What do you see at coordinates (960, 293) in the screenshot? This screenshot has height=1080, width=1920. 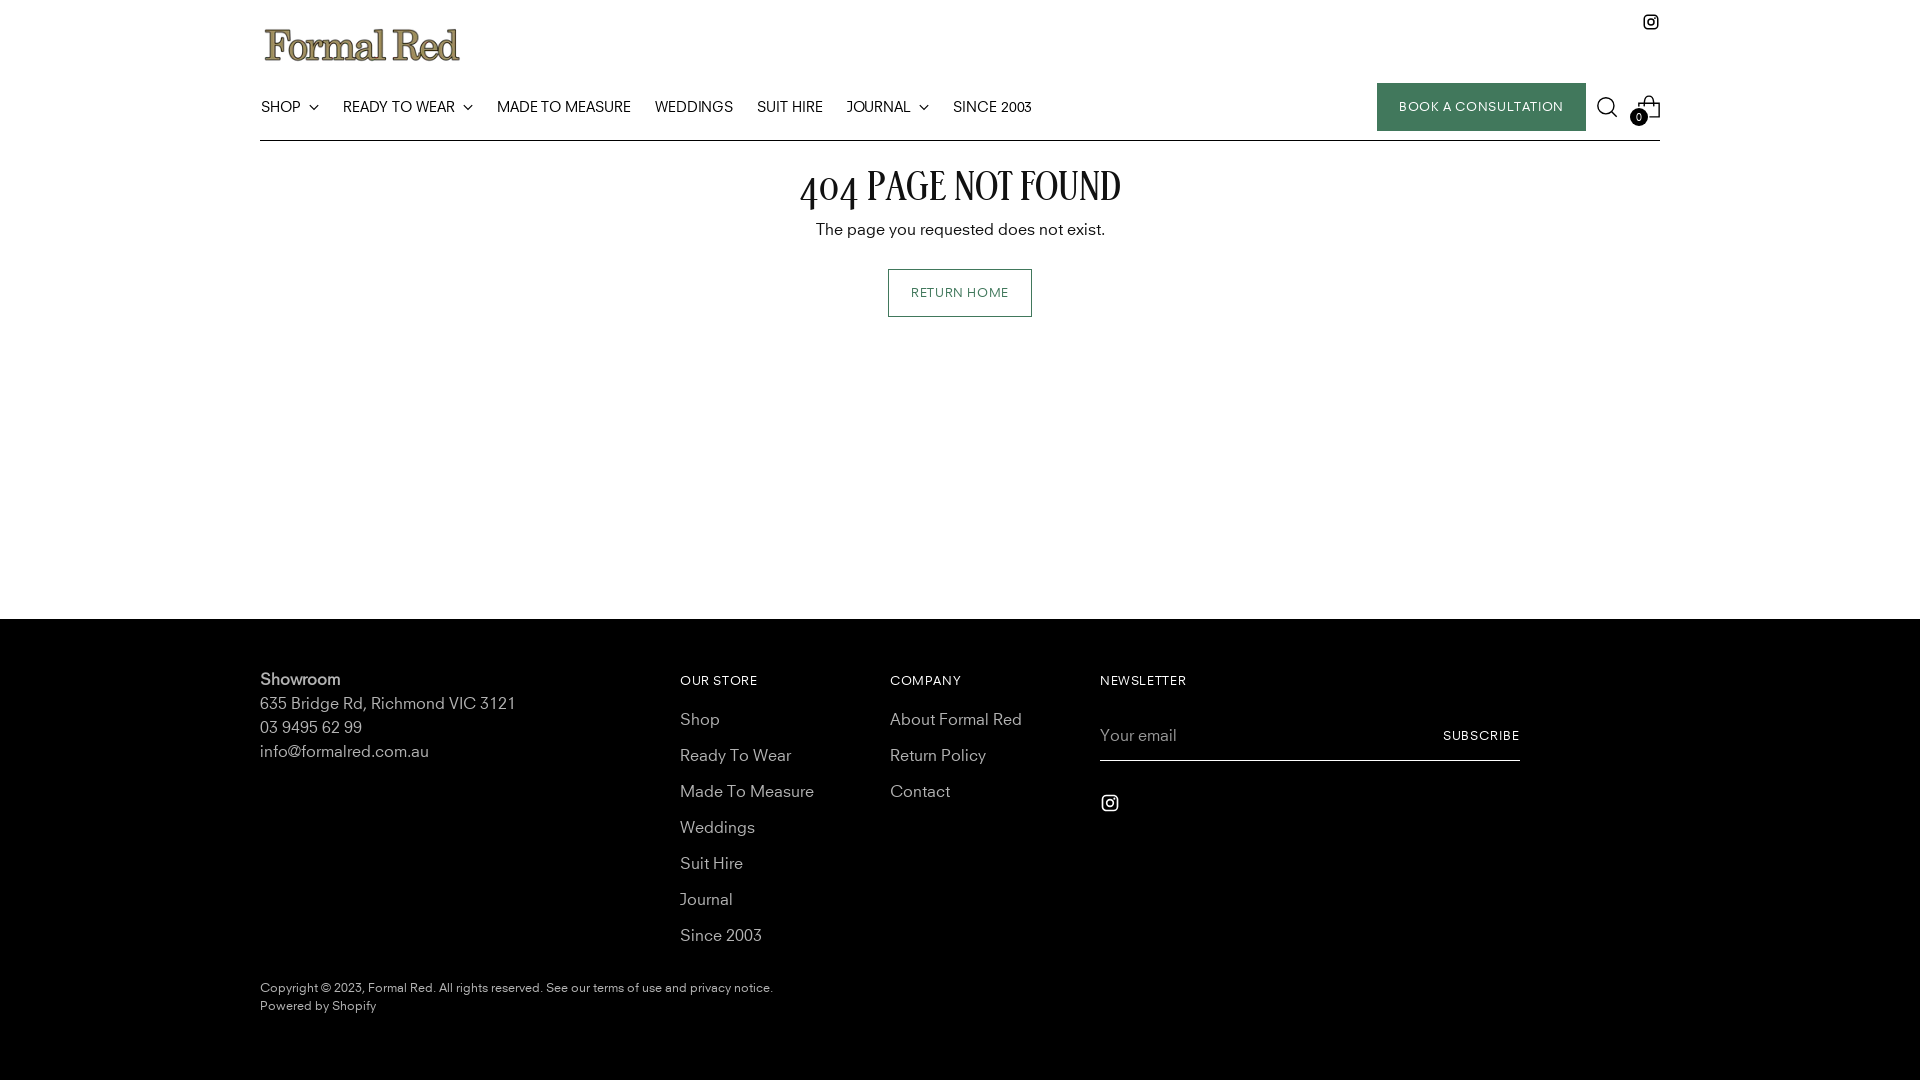 I see `RETURN HOME` at bounding box center [960, 293].